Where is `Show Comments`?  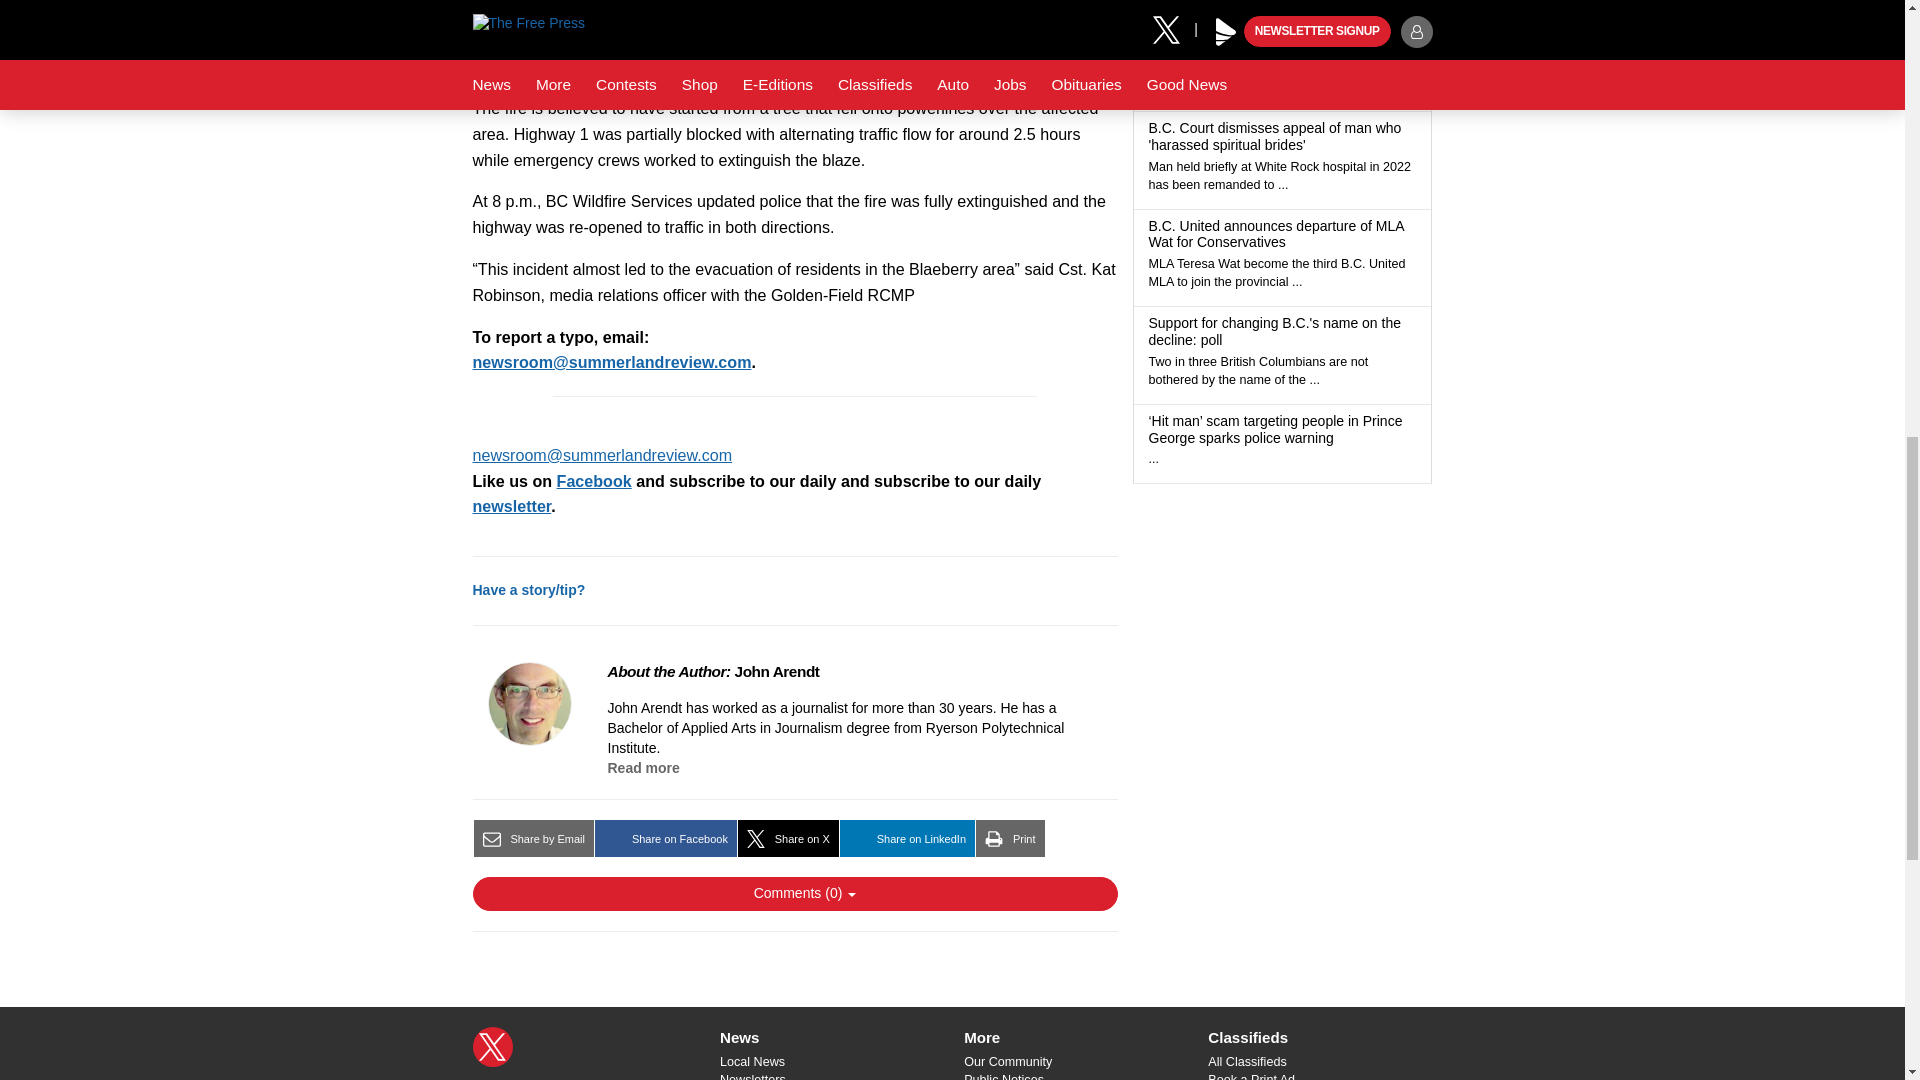
Show Comments is located at coordinates (794, 894).